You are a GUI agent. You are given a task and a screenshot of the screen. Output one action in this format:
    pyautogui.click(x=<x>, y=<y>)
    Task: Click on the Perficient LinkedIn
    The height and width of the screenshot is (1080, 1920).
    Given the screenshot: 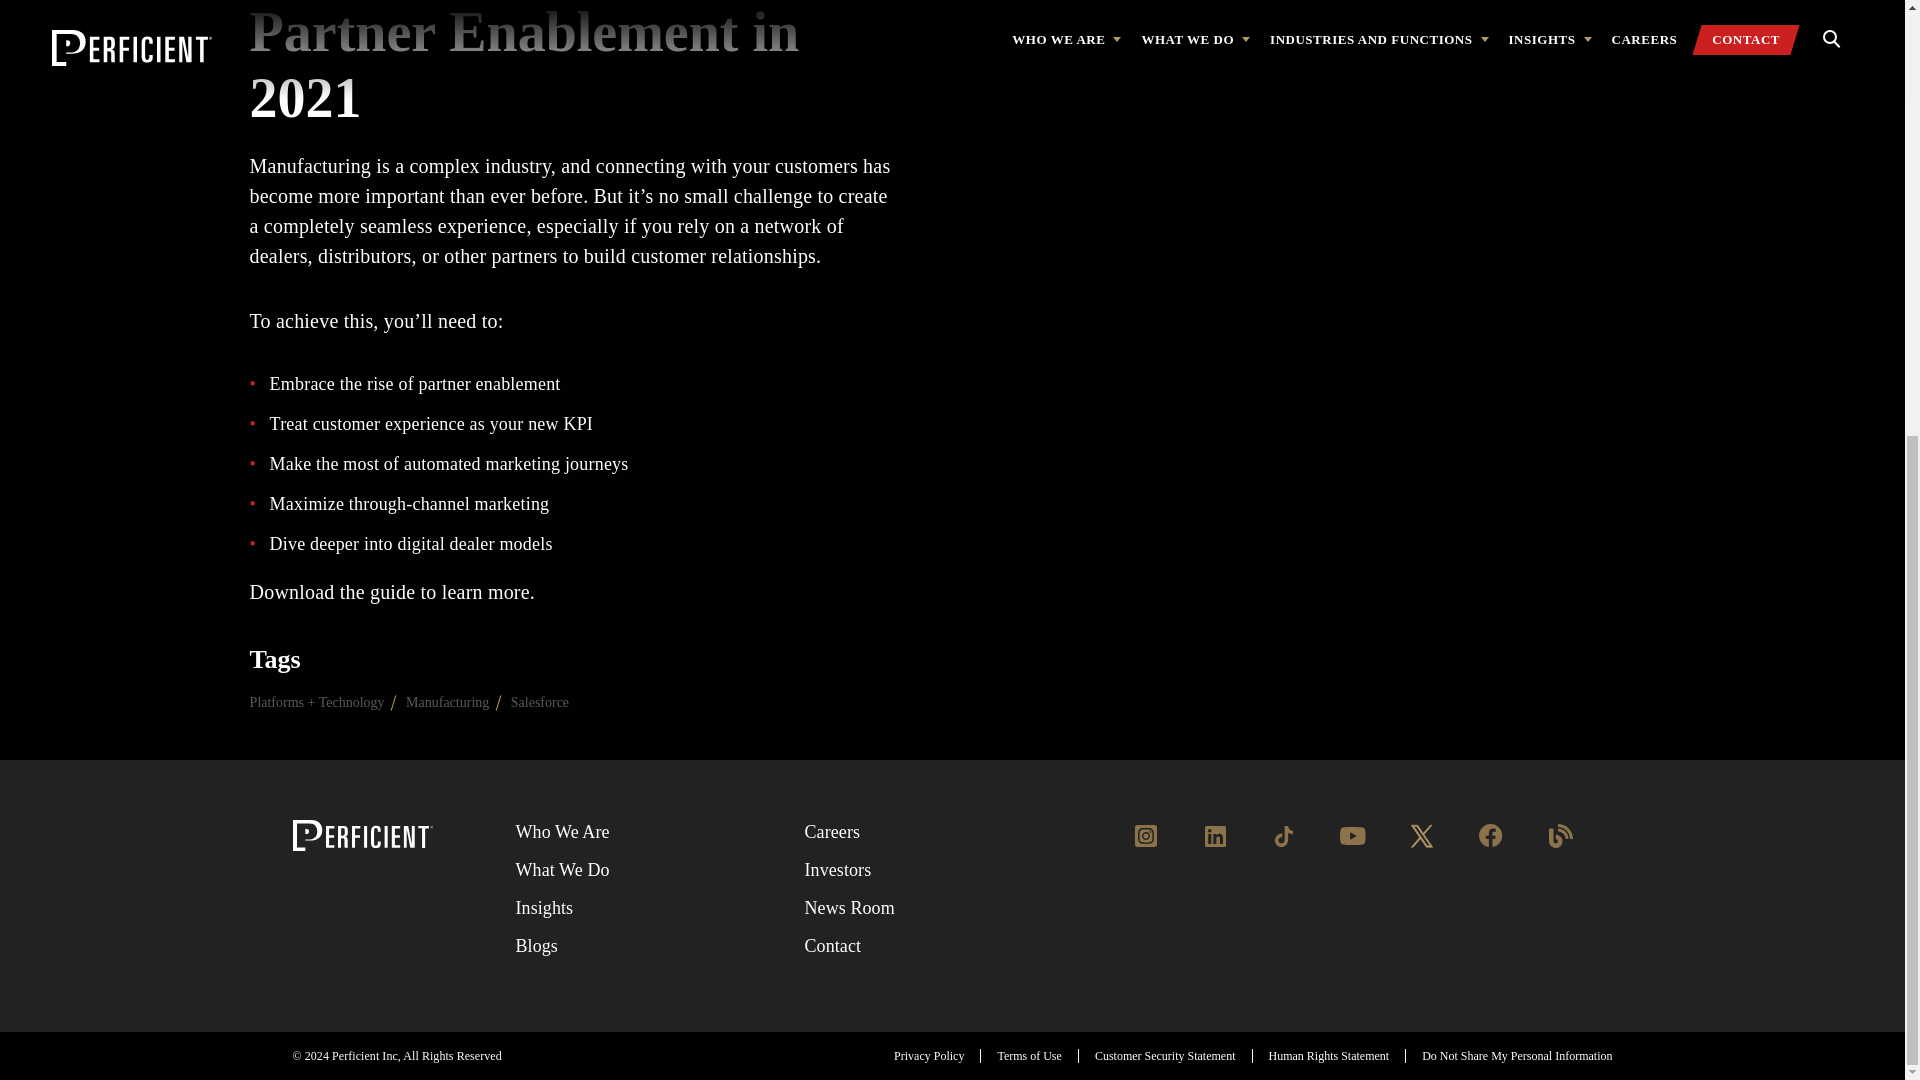 What is the action you would take?
    pyautogui.click(x=1214, y=846)
    